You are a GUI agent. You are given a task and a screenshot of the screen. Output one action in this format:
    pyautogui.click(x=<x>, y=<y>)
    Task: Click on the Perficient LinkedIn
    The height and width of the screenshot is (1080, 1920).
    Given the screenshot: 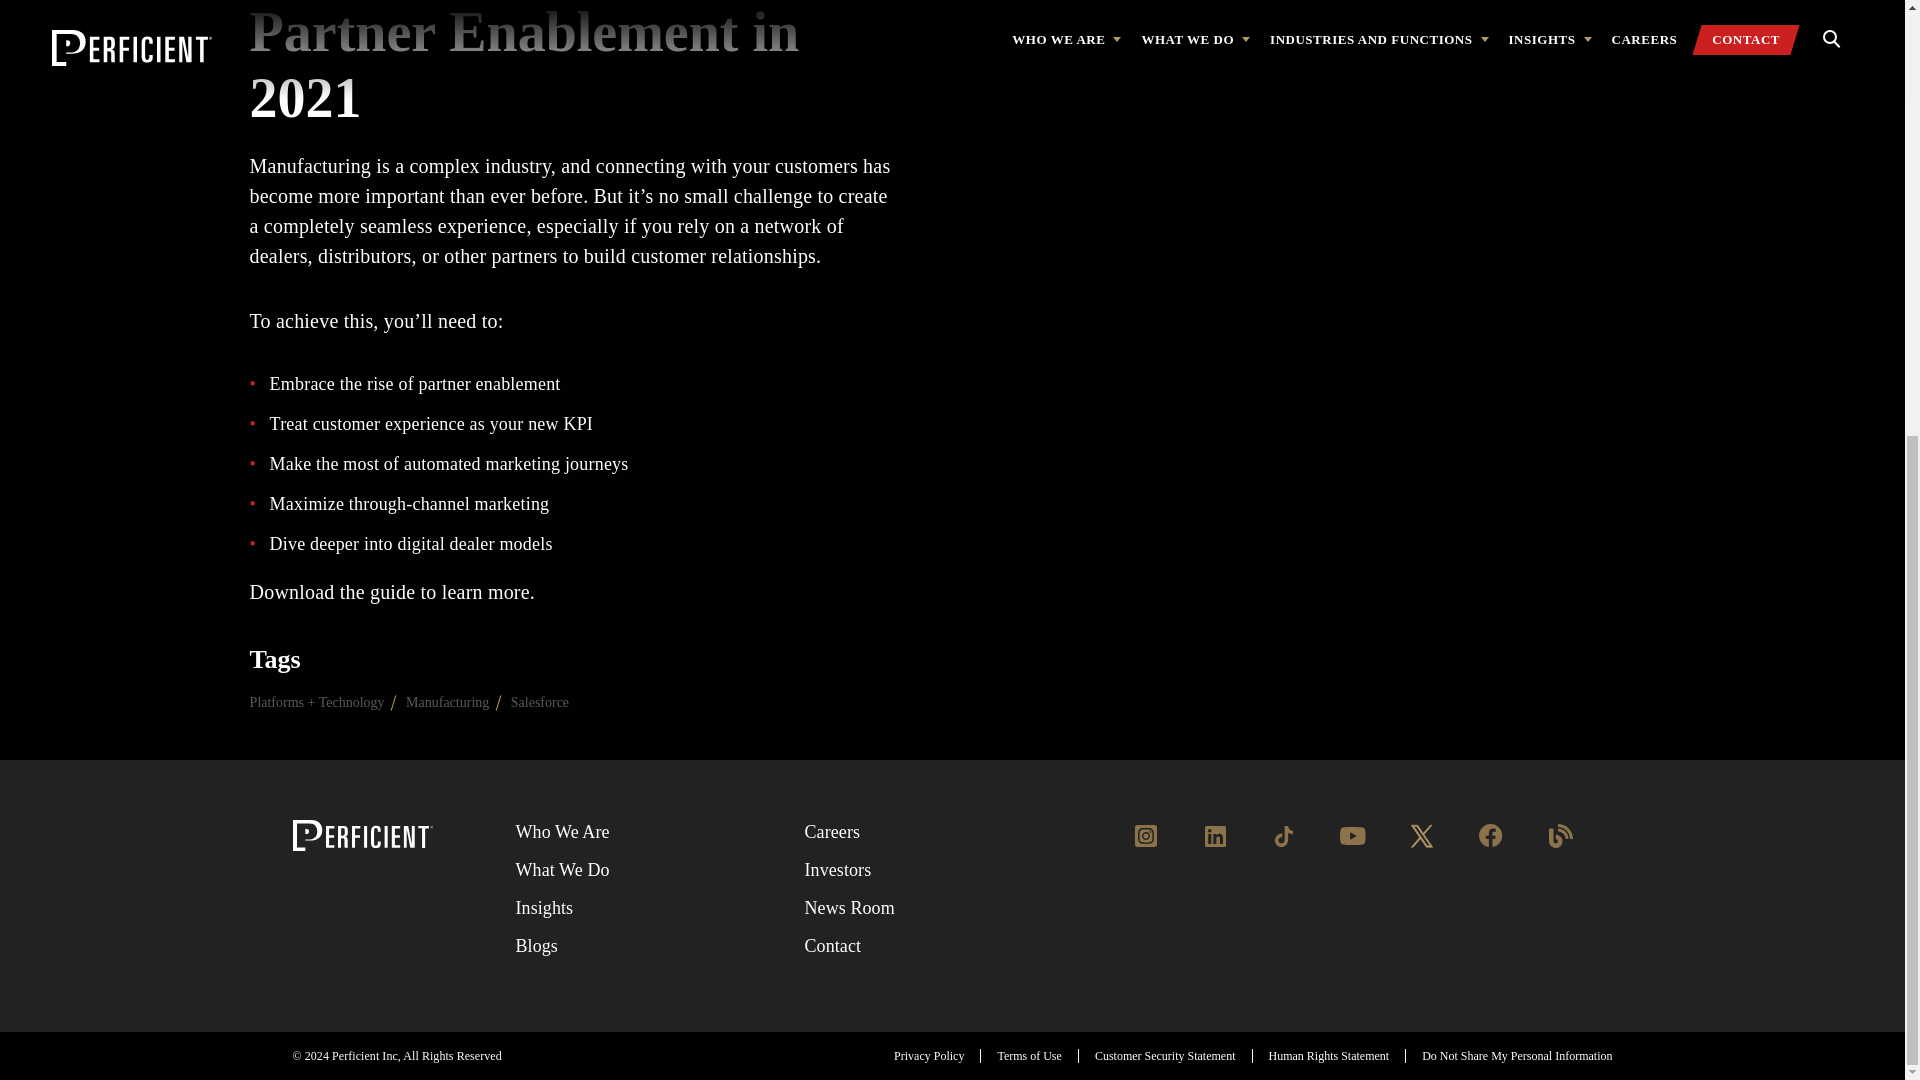 What is the action you would take?
    pyautogui.click(x=1214, y=846)
    